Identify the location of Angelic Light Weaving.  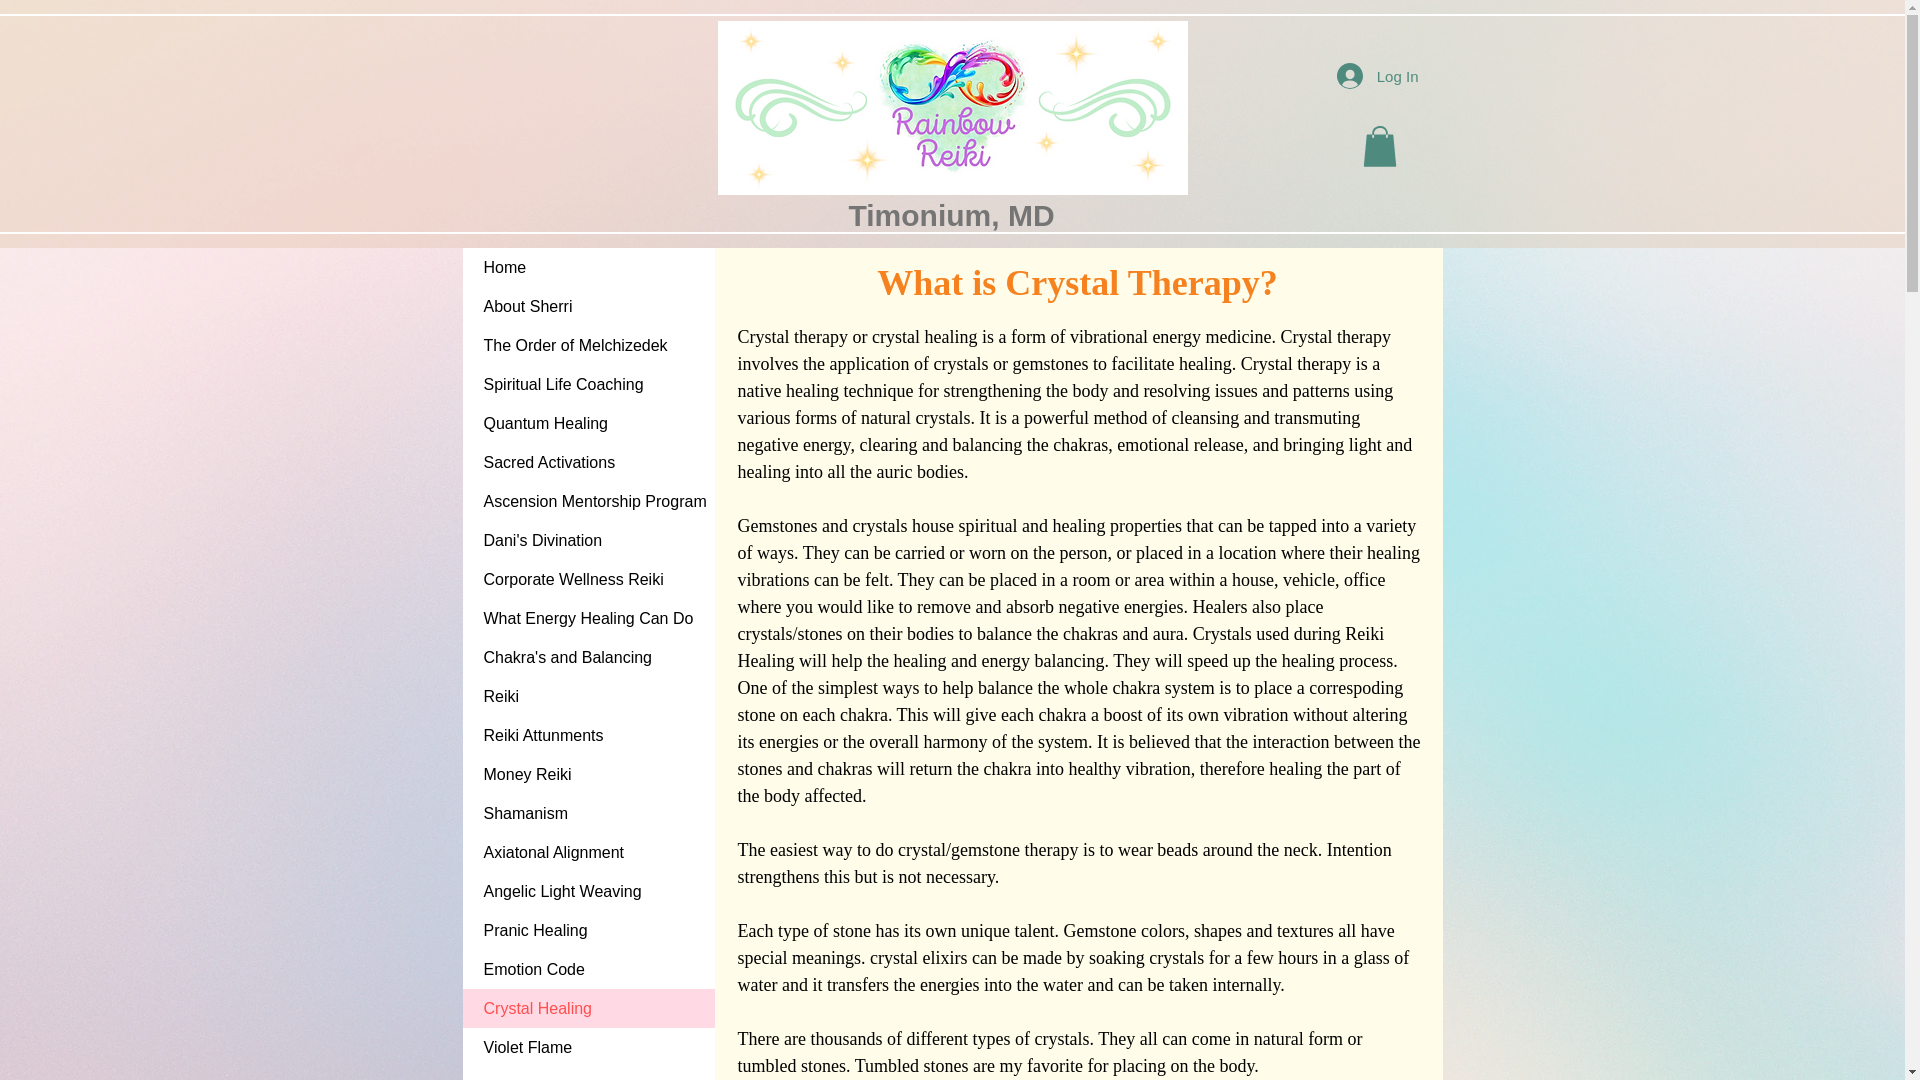
(588, 891).